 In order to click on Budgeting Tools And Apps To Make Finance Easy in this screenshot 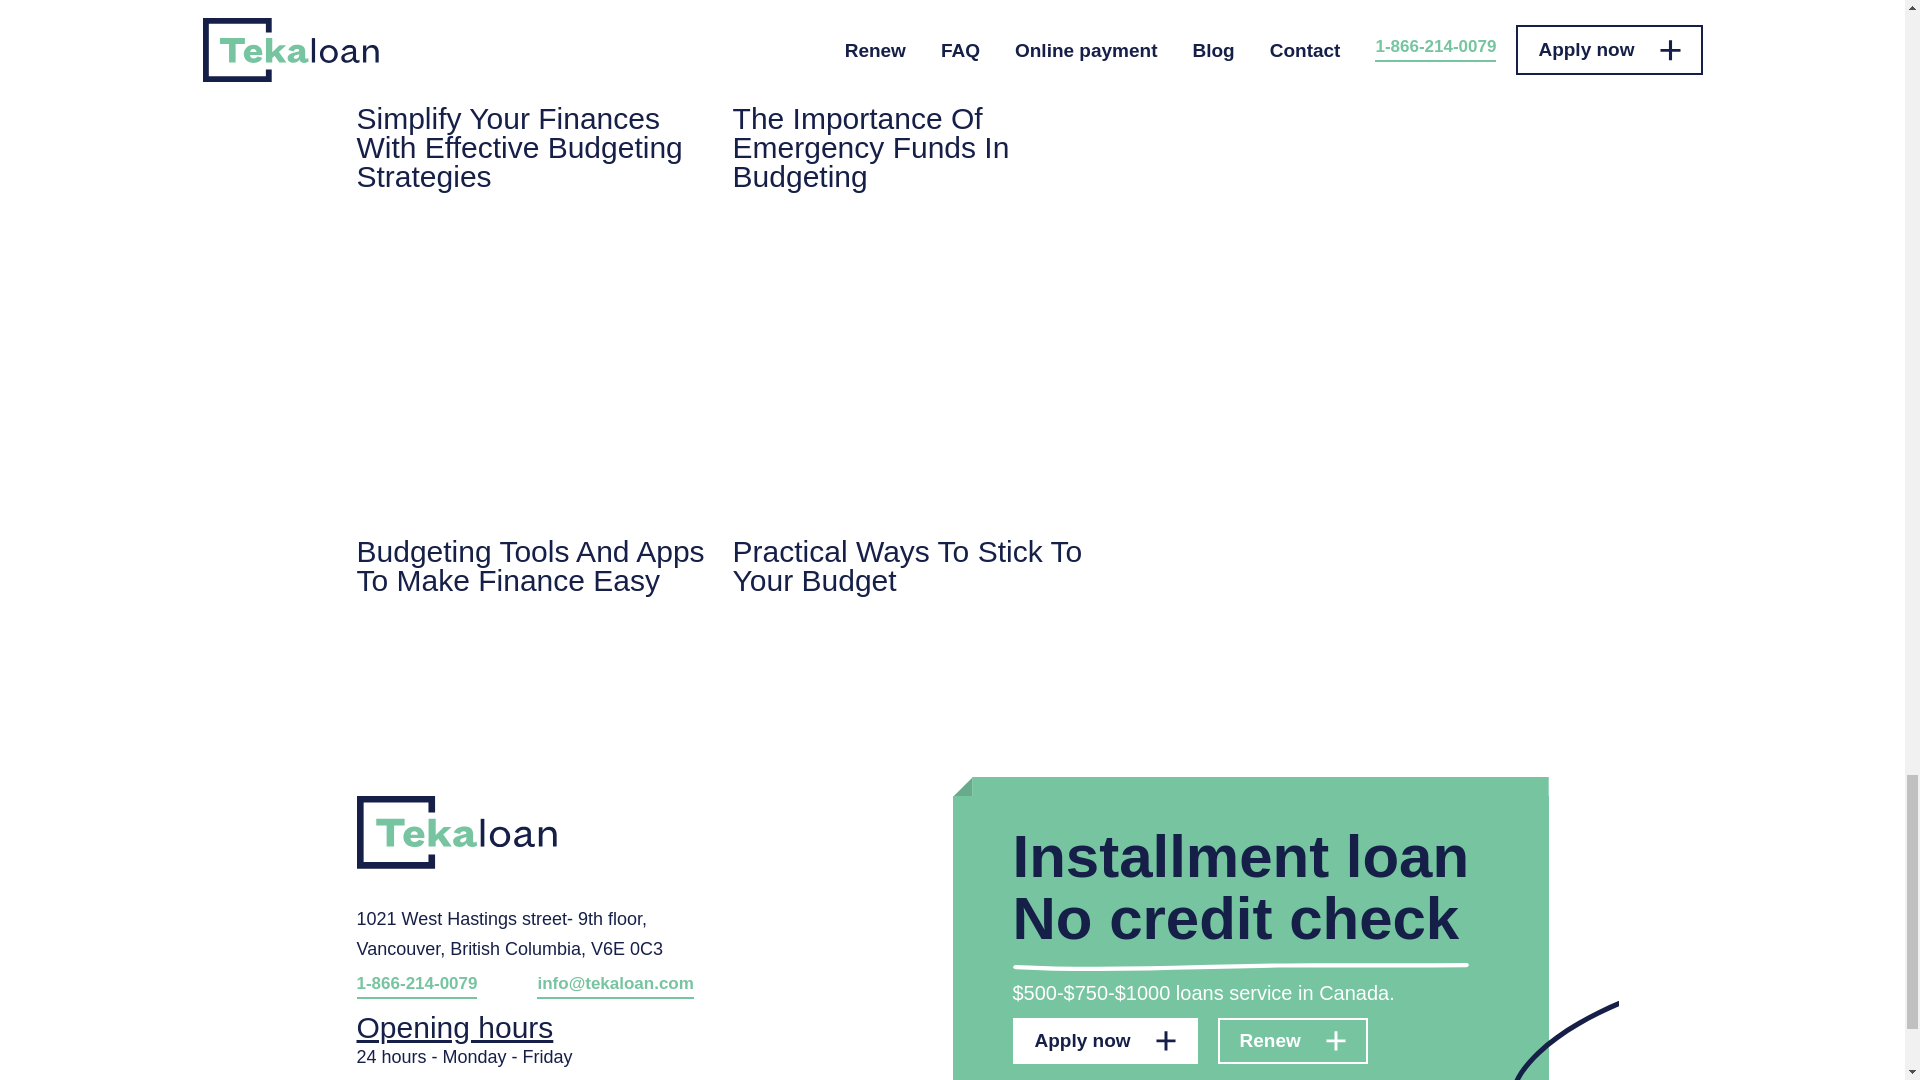, I will do `click(530, 418)`.